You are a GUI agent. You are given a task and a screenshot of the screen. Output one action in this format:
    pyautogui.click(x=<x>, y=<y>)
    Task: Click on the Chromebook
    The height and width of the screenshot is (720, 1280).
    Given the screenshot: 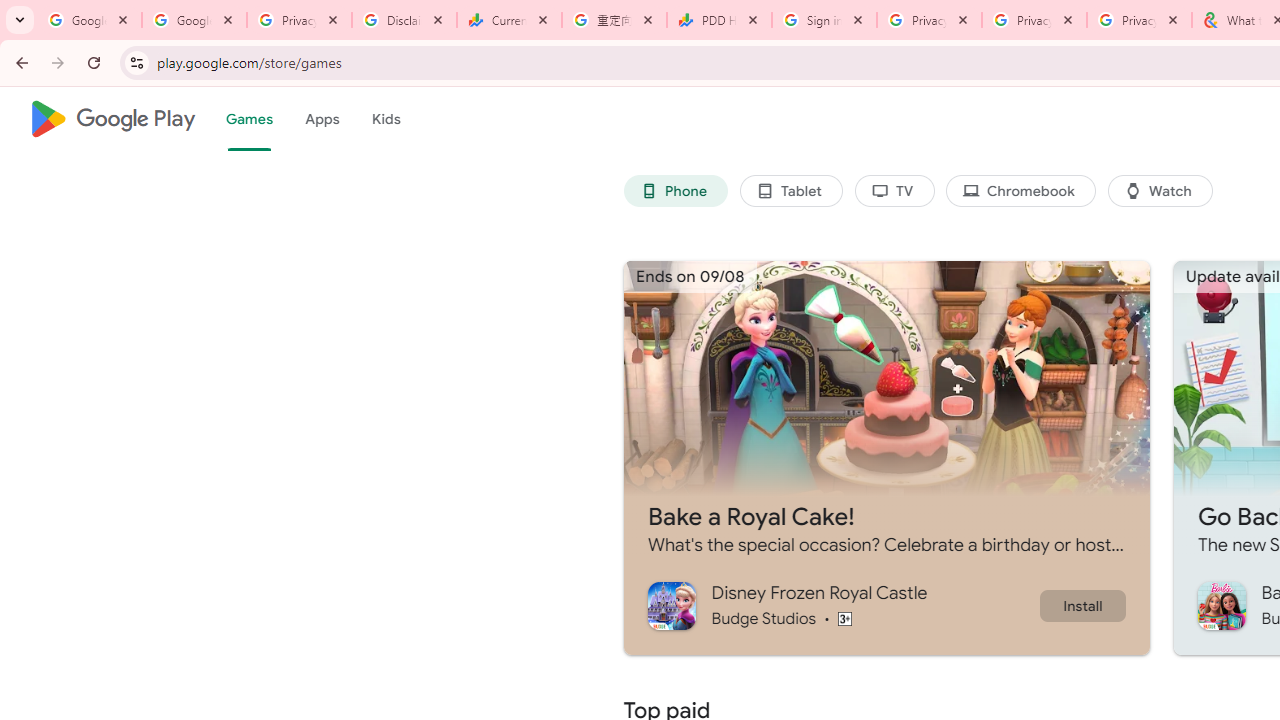 What is the action you would take?
    pyautogui.click(x=1020, y=190)
    